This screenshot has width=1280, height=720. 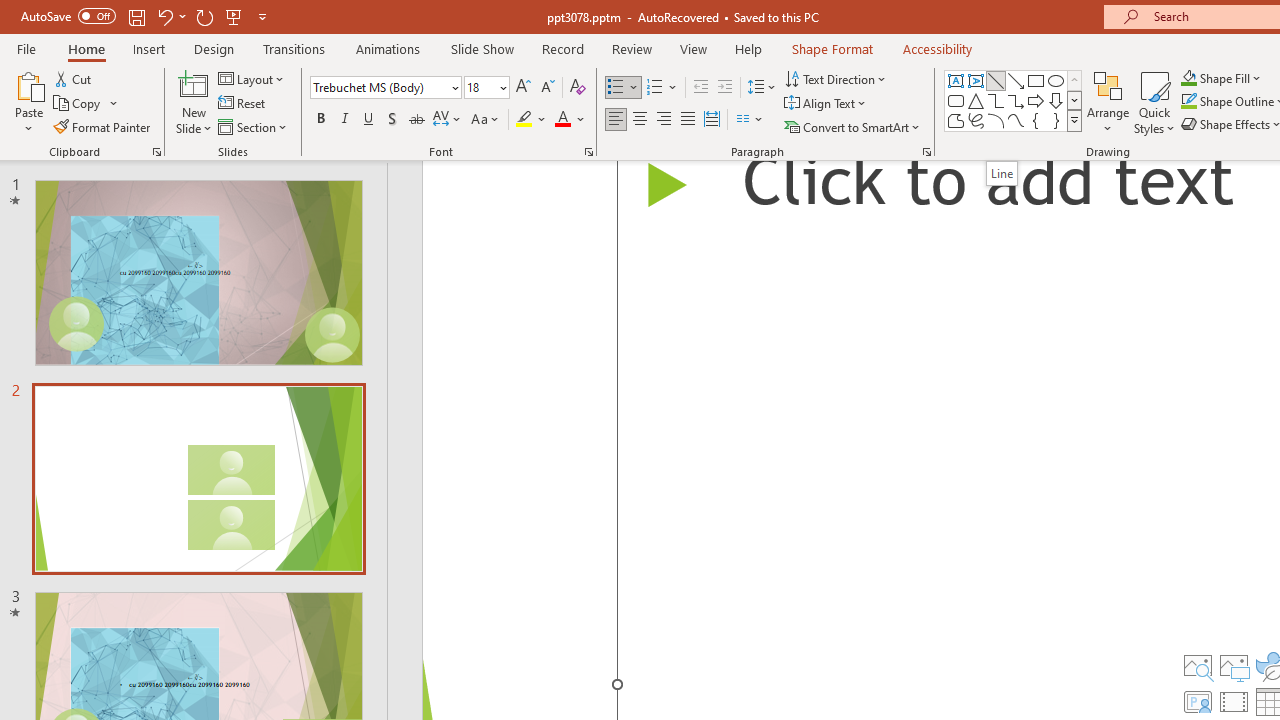 I want to click on Strikethrough, so click(x=416, y=120).